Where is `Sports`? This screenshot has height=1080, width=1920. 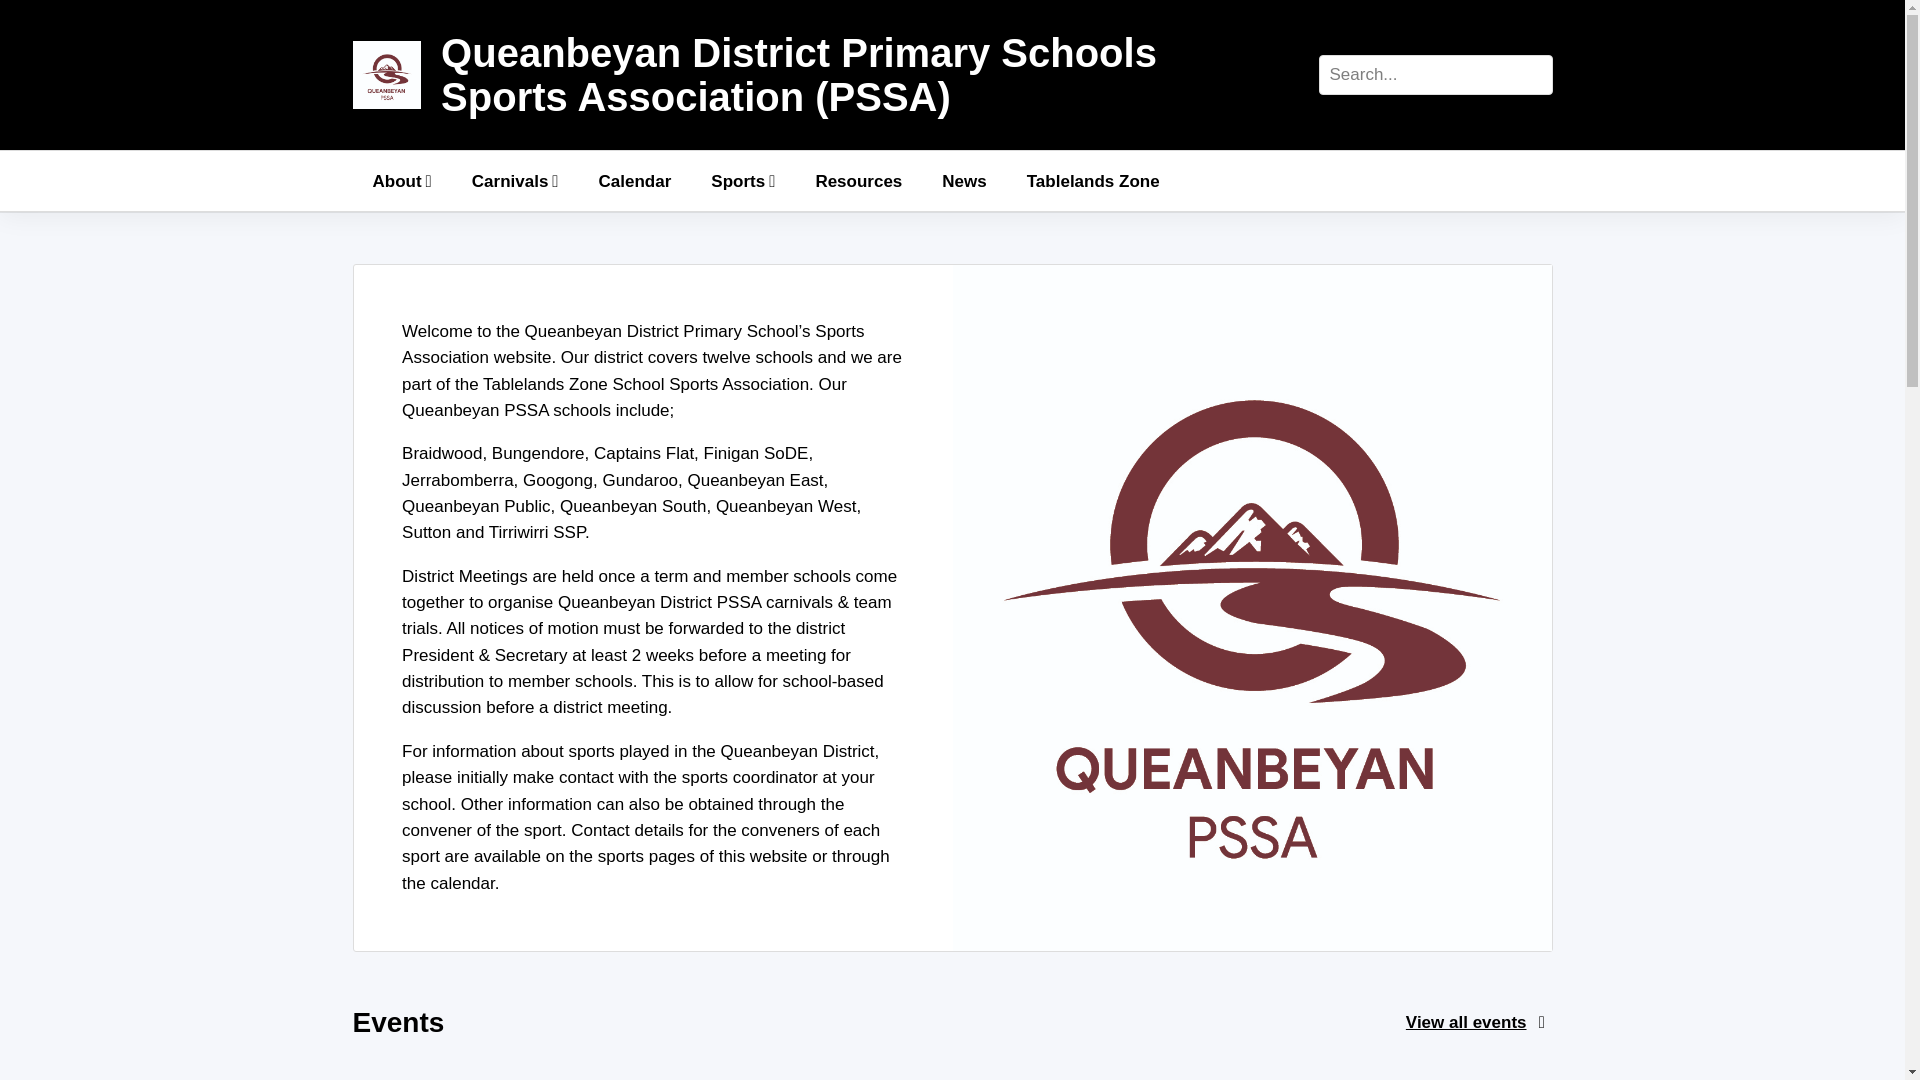
Sports is located at coordinates (742, 180).